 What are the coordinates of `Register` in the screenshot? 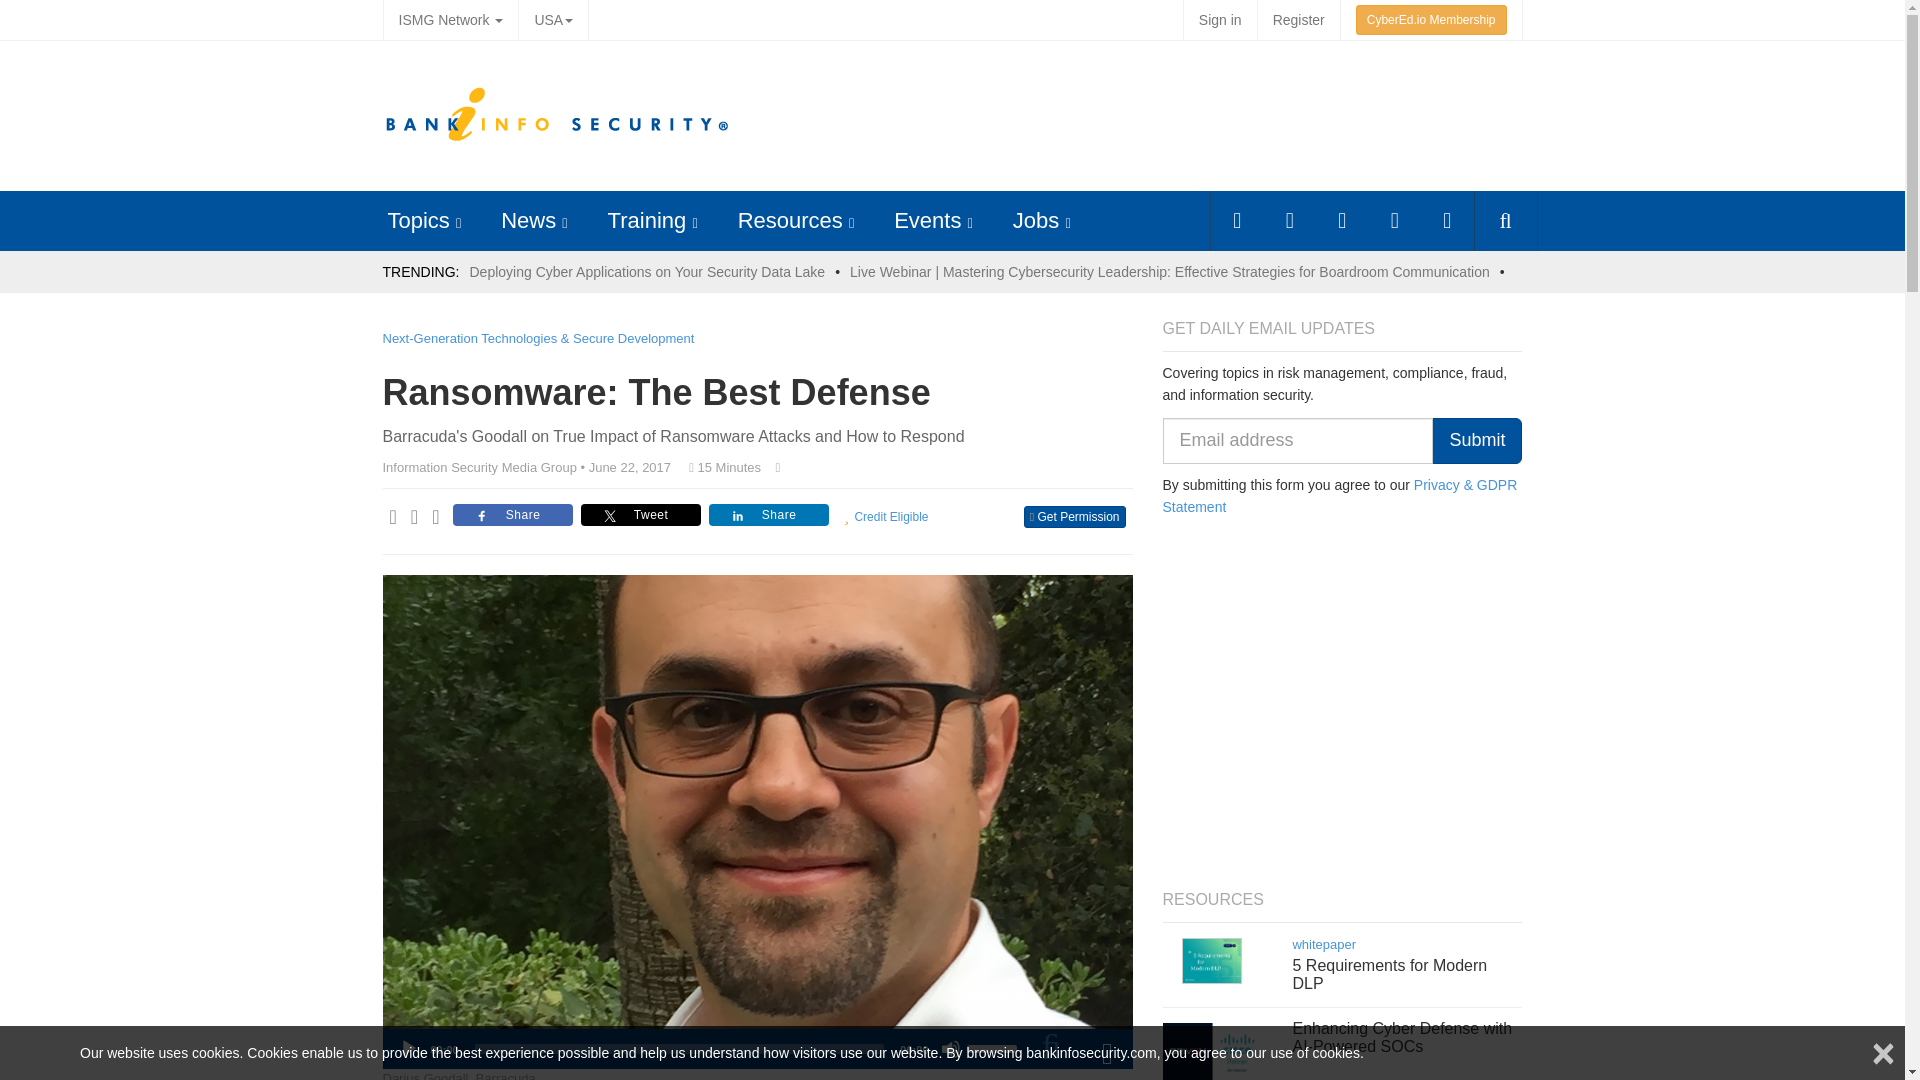 It's located at (1298, 20).